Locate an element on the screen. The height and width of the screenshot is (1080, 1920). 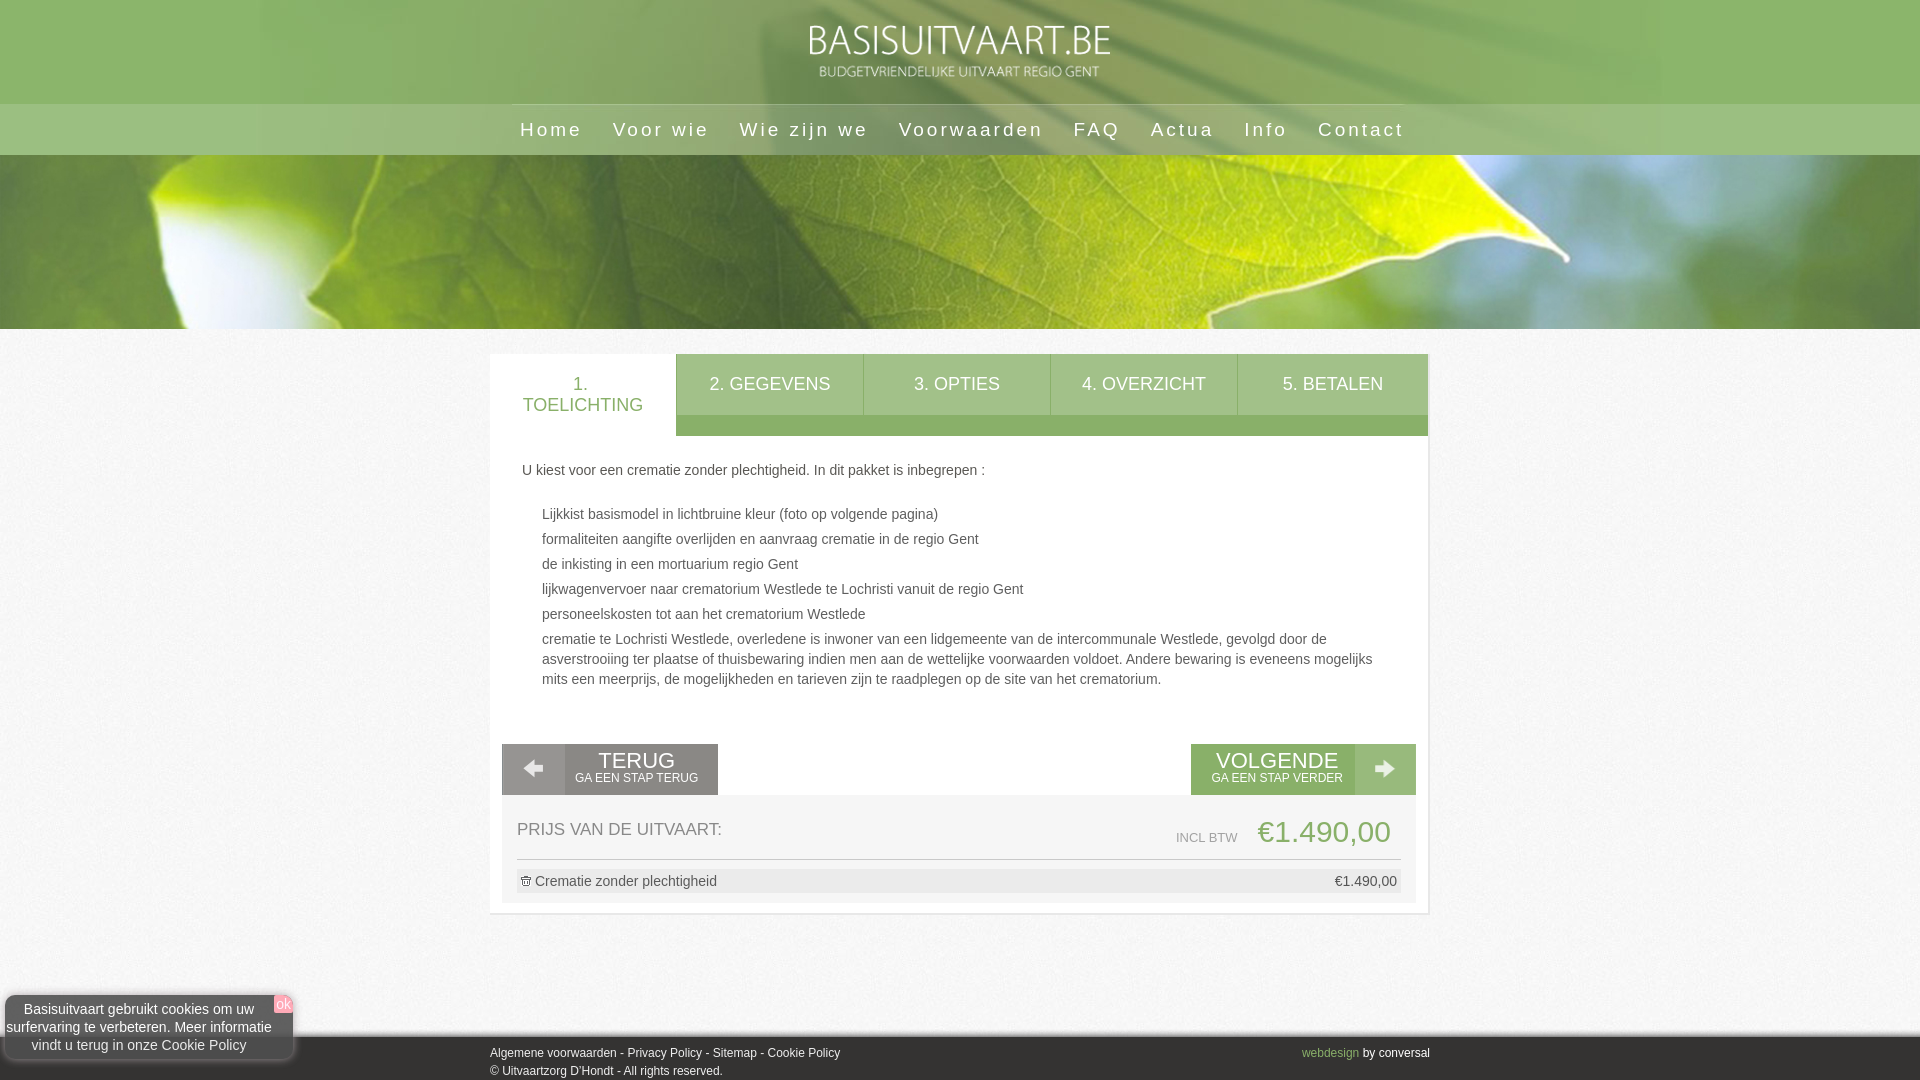
Voorwaarden is located at coordinates (972, 128).